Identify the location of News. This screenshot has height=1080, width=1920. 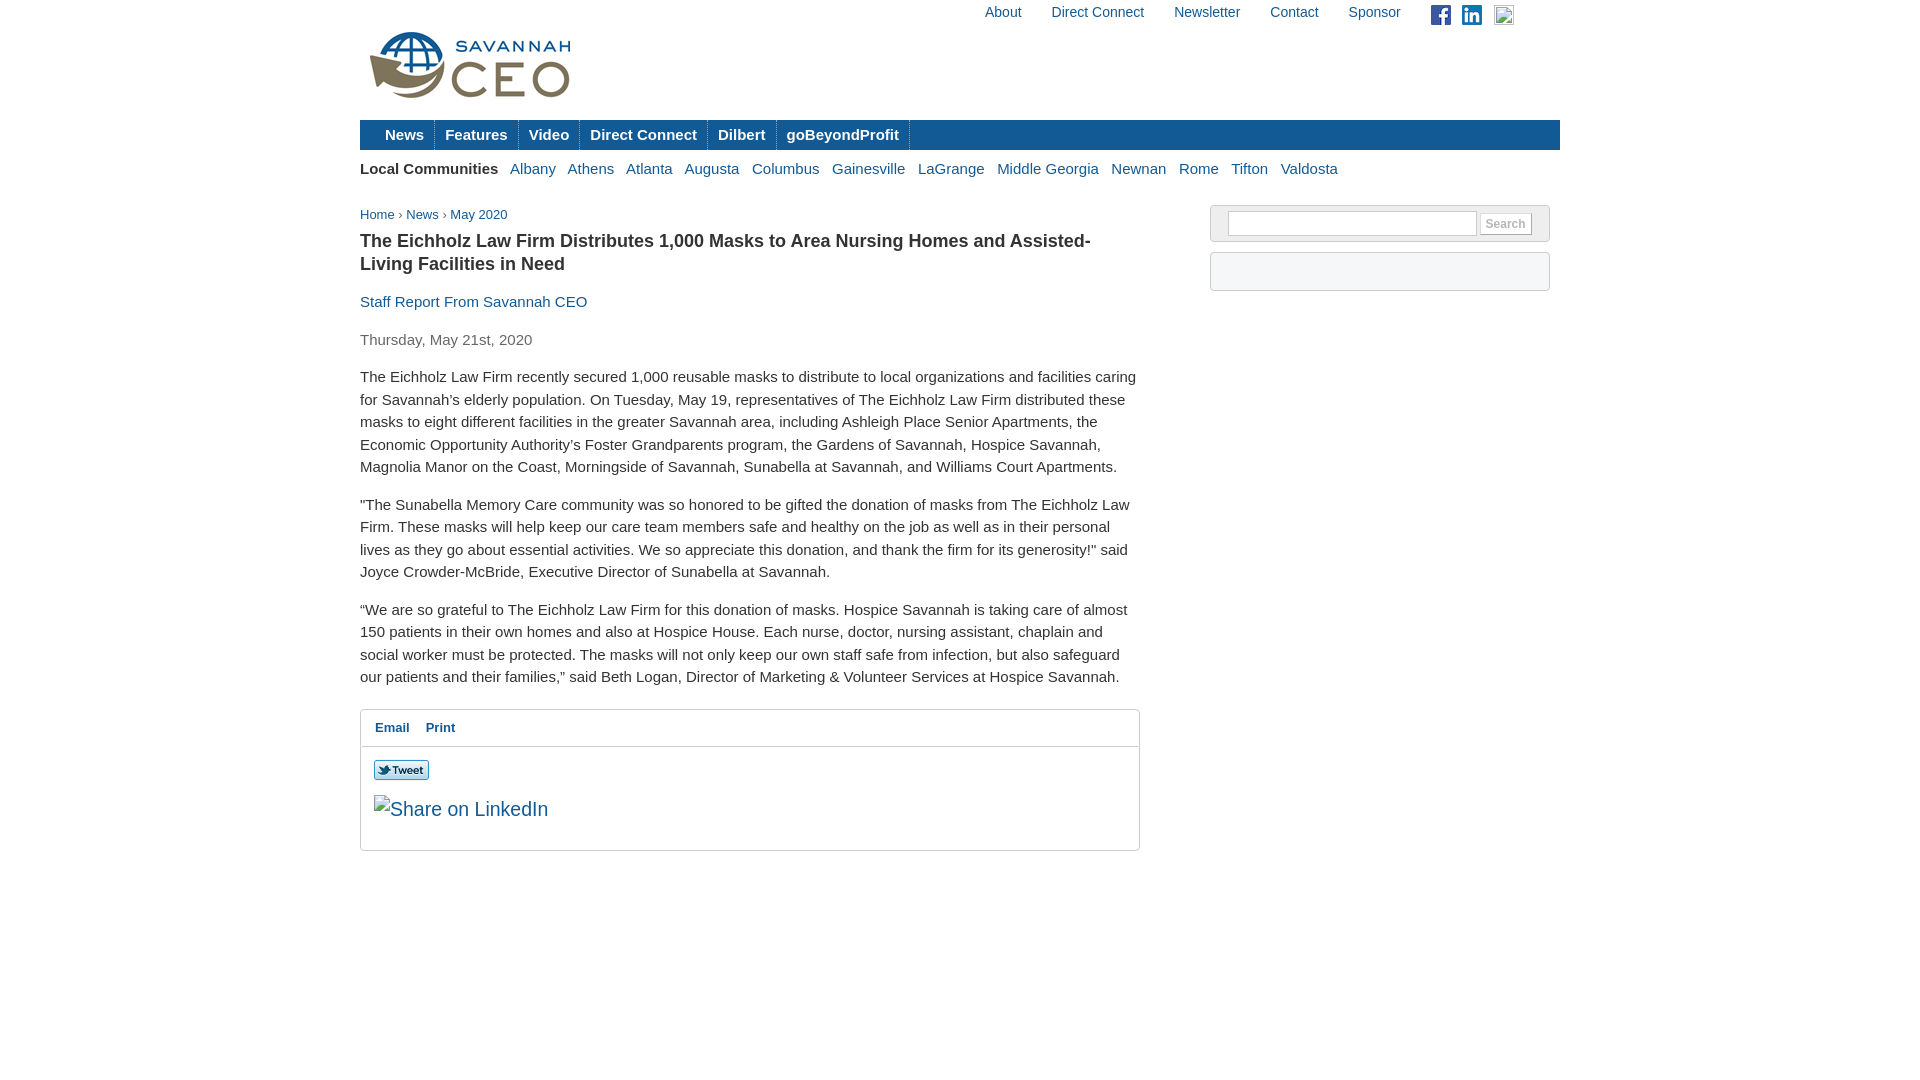
(404, 134).